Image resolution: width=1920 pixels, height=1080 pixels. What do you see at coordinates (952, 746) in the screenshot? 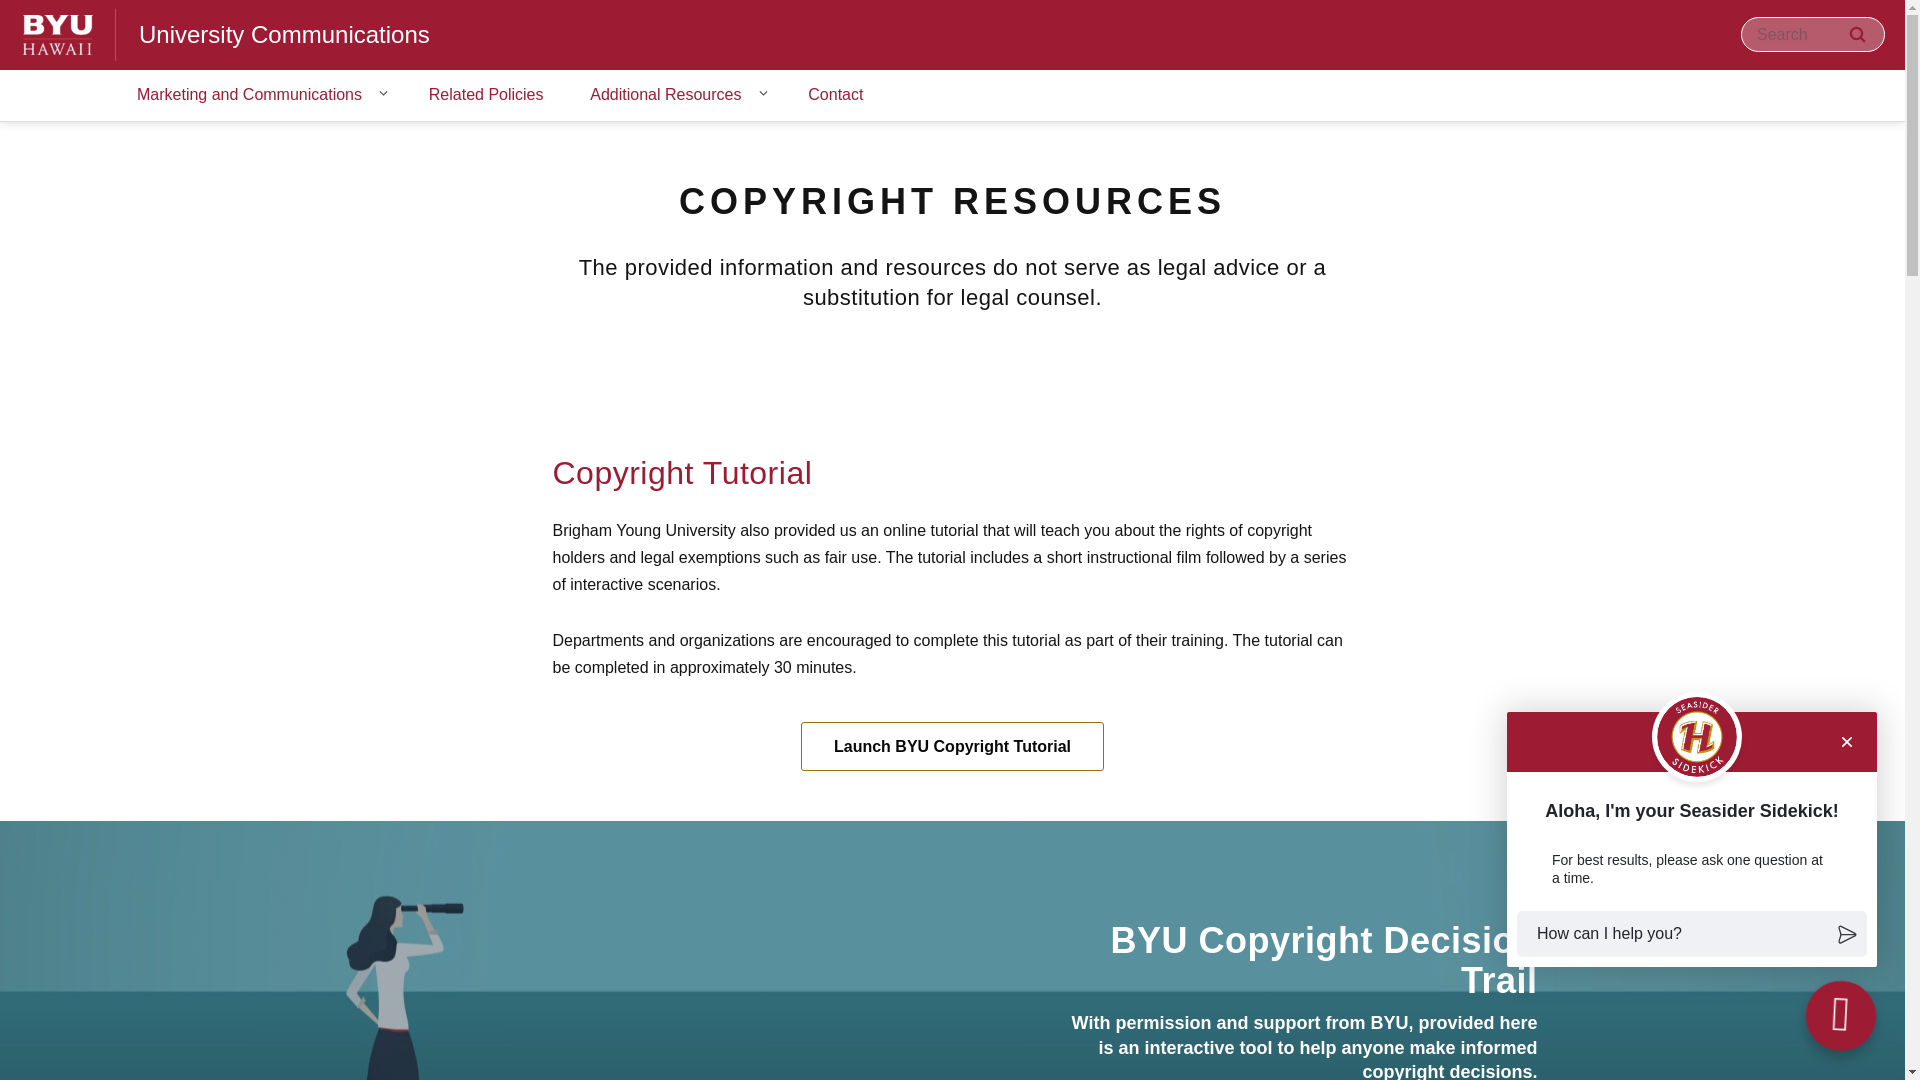
I see `Launch BYU Copyright Tutorial` at bounding box center [952, 746].